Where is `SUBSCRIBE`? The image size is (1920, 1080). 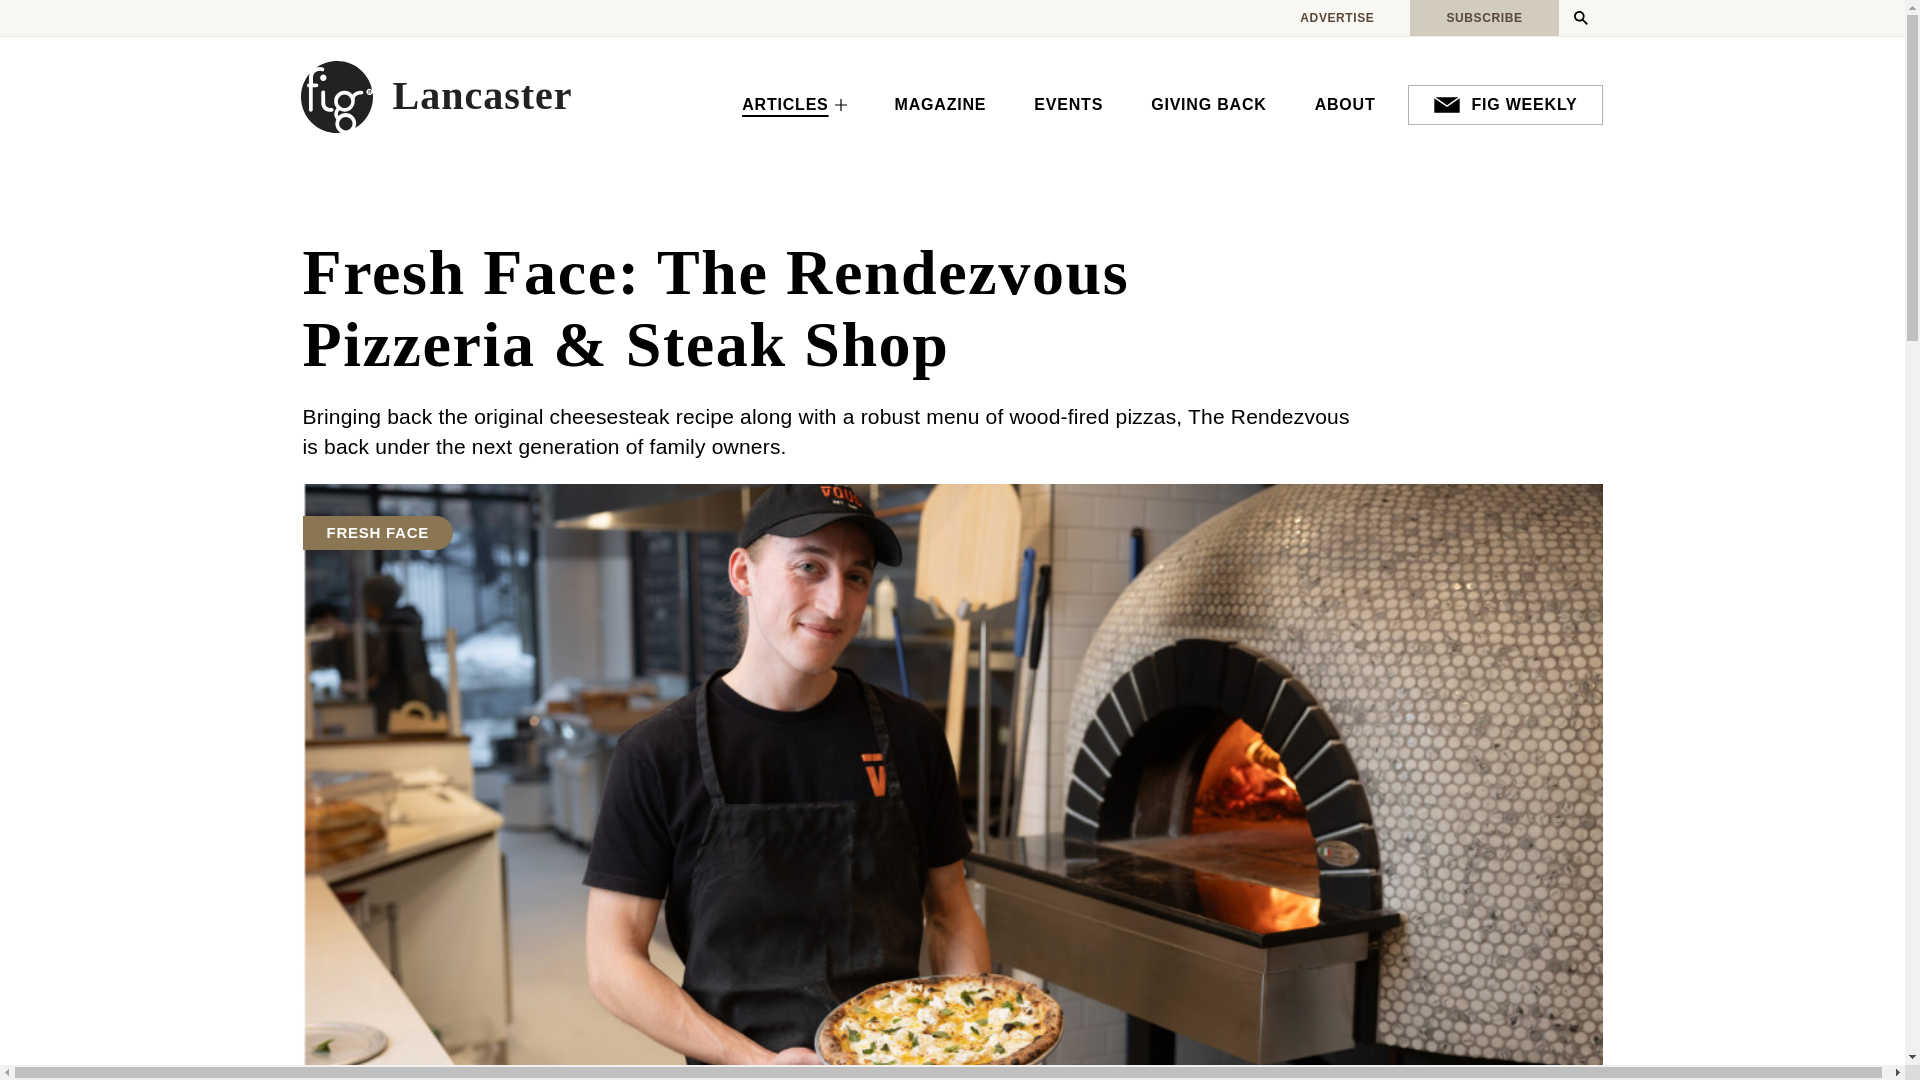 SUBSCRIBE is located at coordinates (1483, 18).